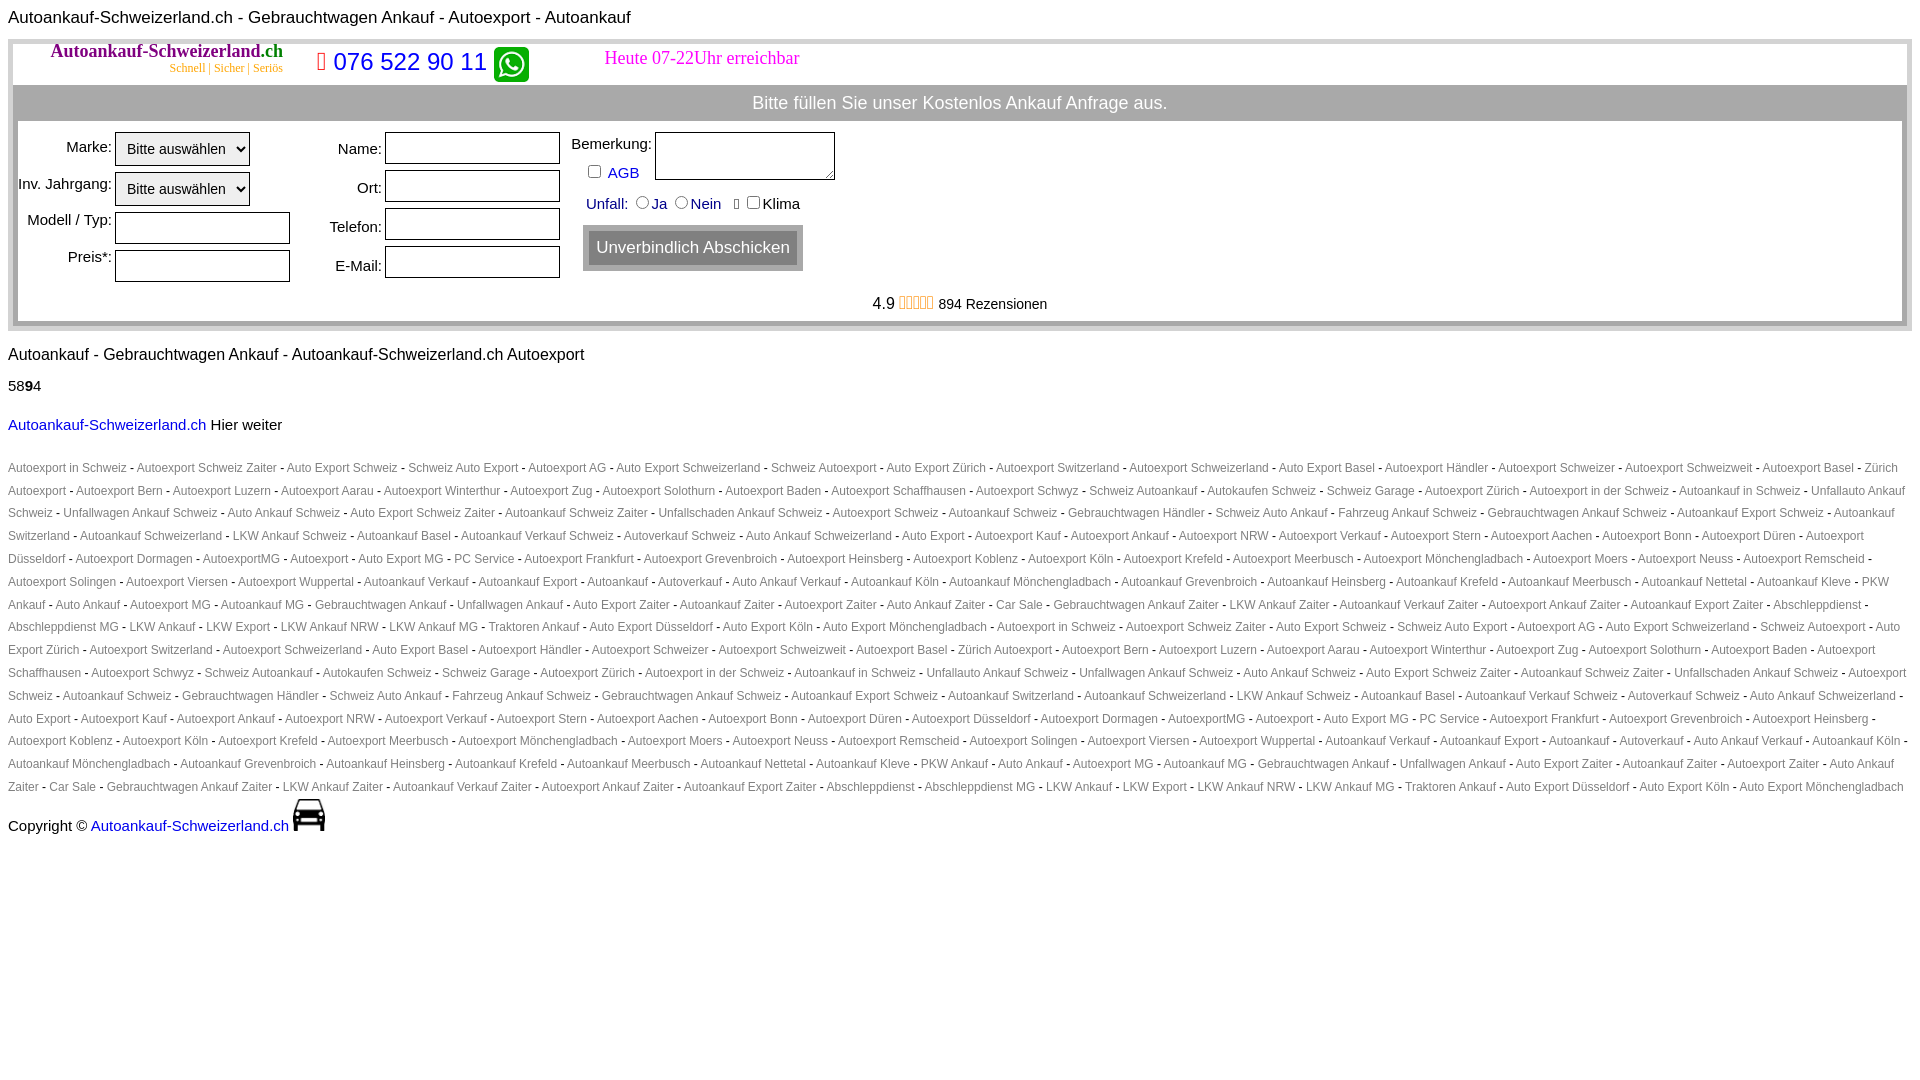 Image resolution: width=1920 pixels, height=1080 pixels. I want to click on Autoexport Aachen, so click(1542, 536).